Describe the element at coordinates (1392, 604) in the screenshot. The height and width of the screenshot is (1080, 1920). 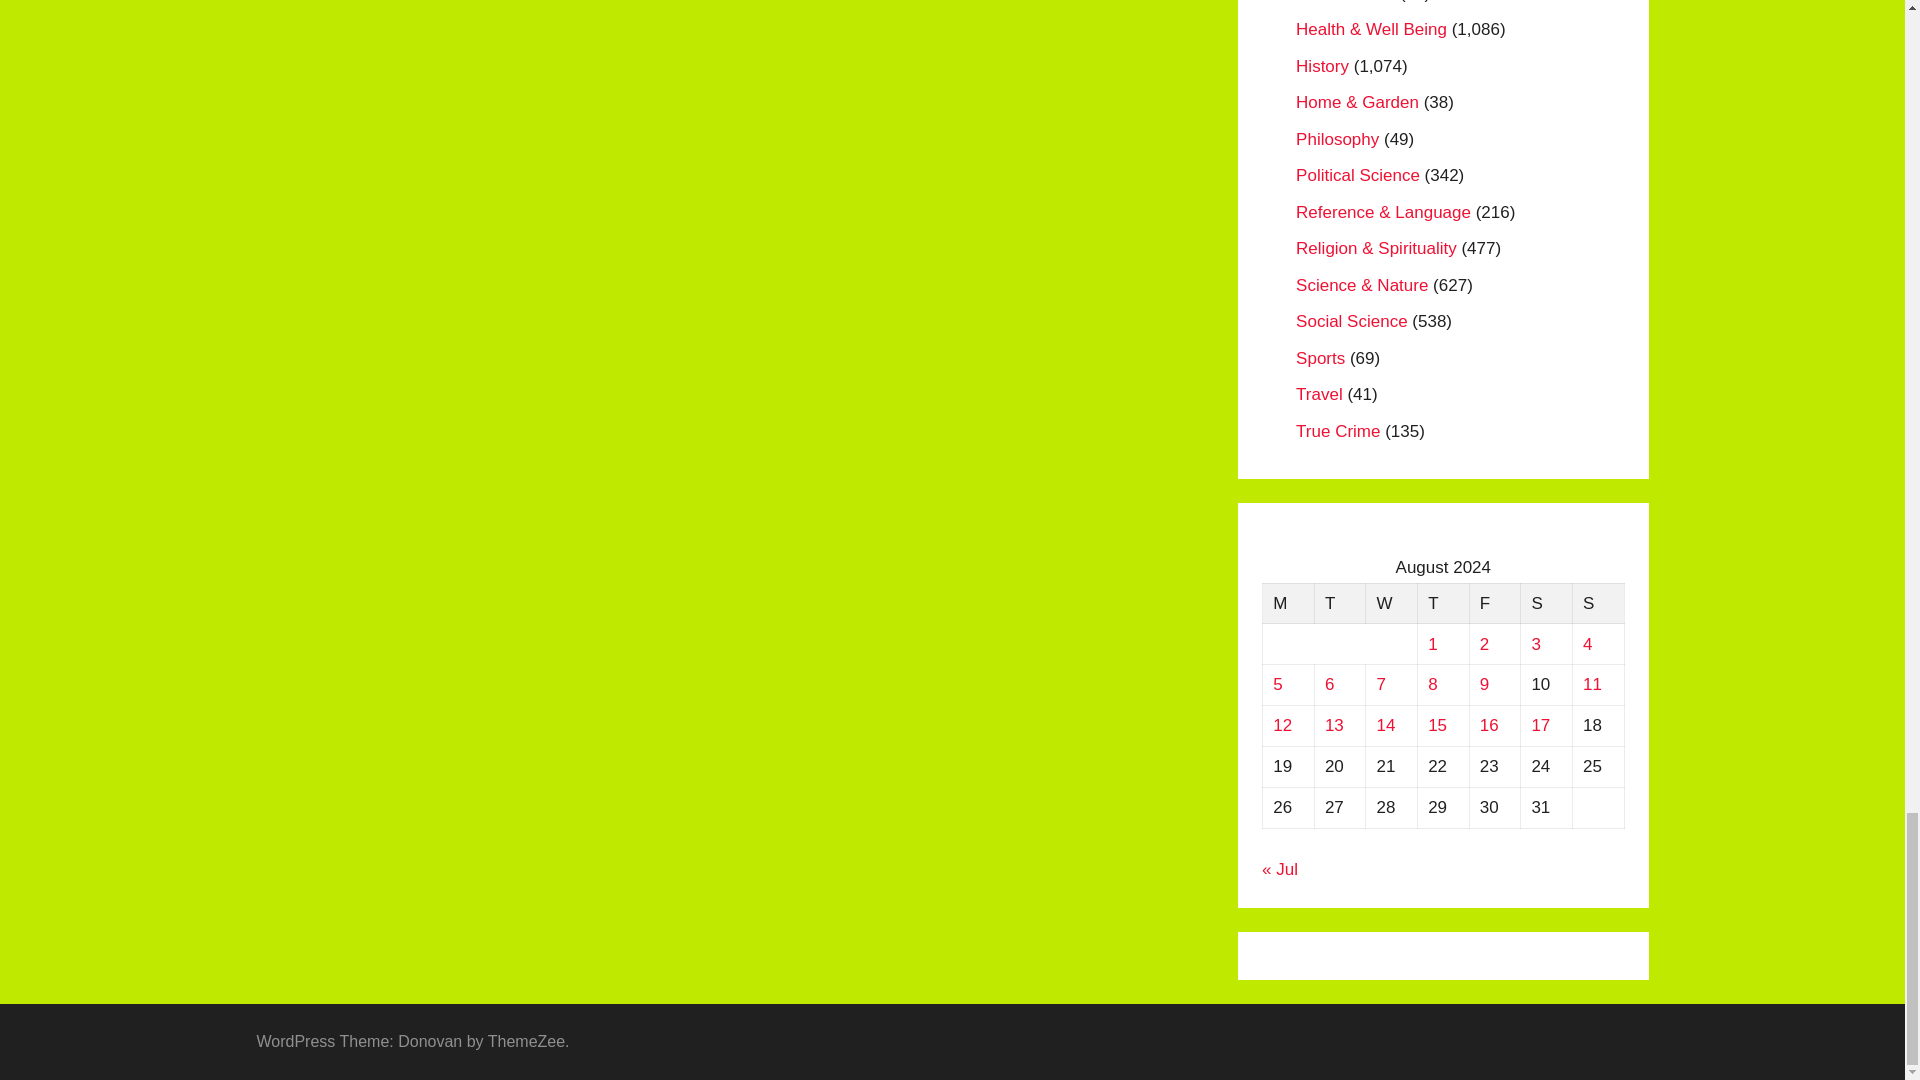
I see `Wednesday` at that location.